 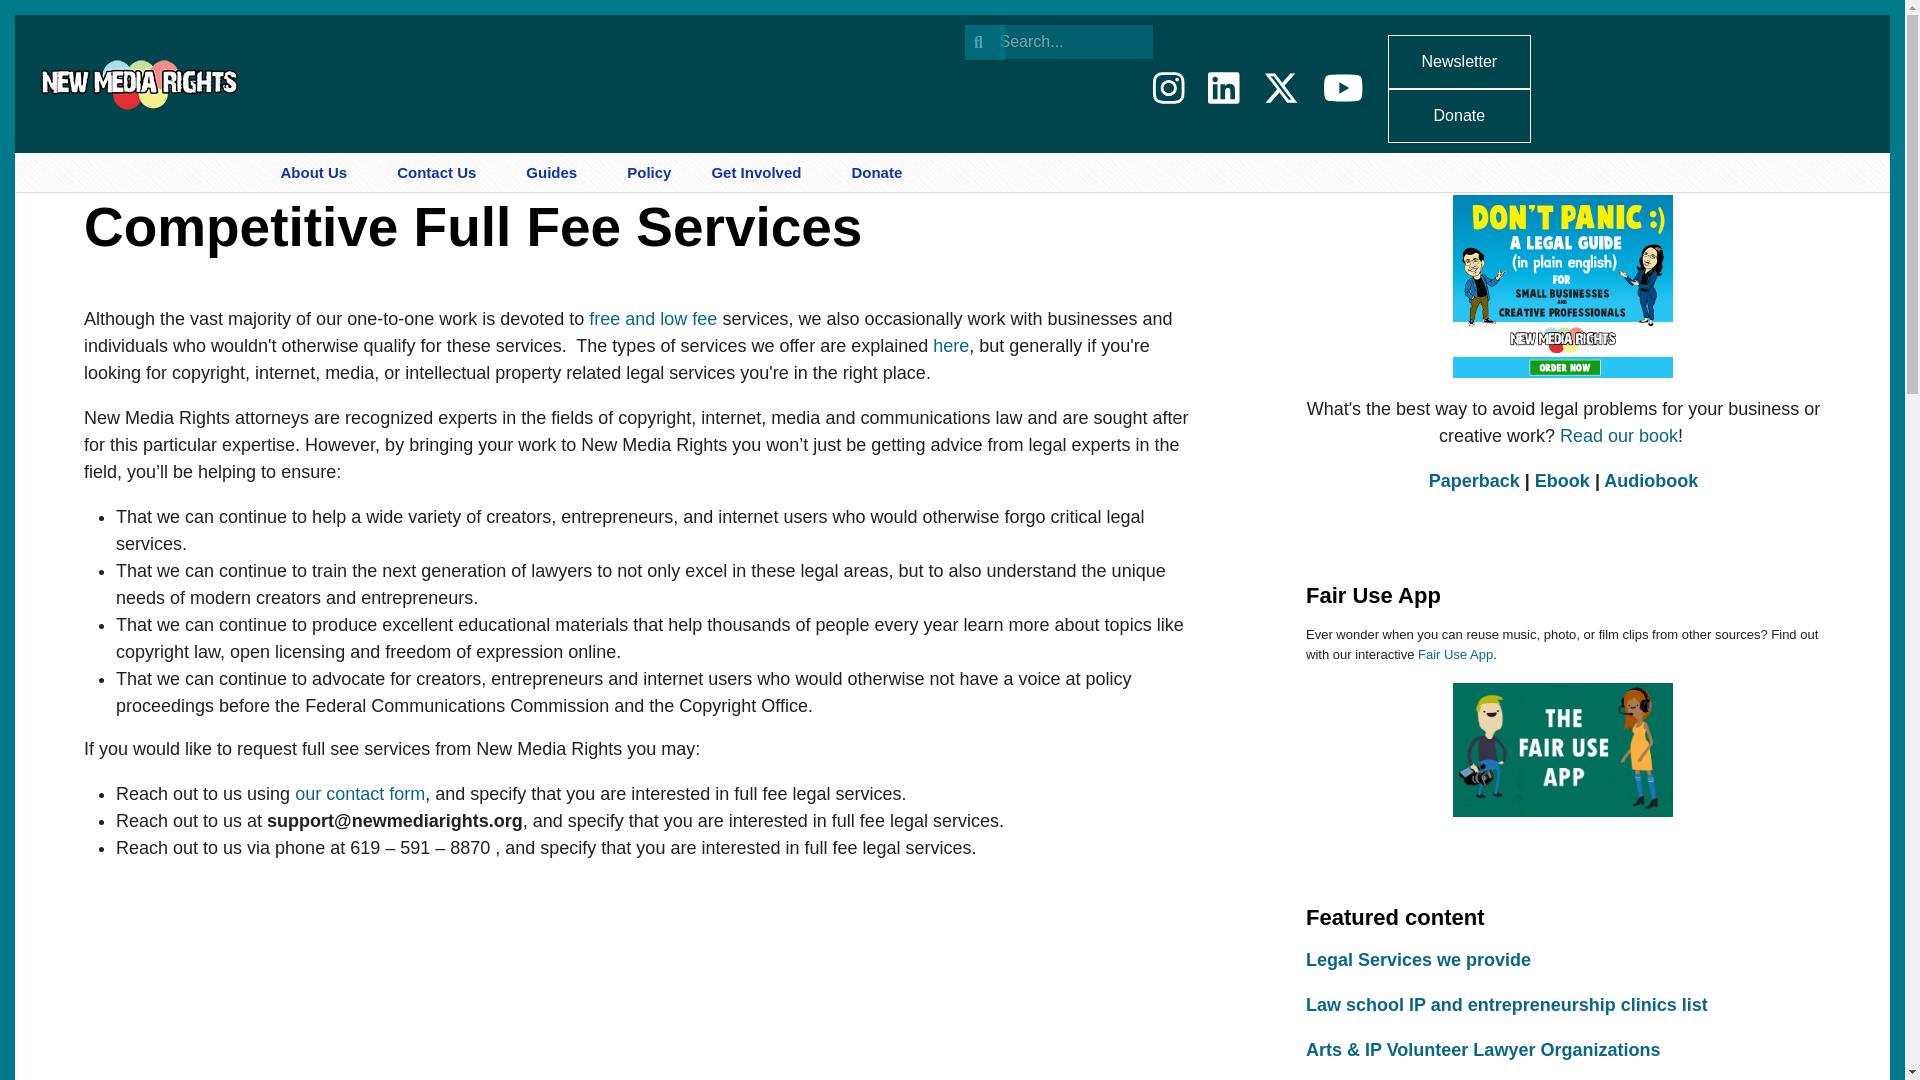 I want to click on Get Involved, so click(x=760, y=173).